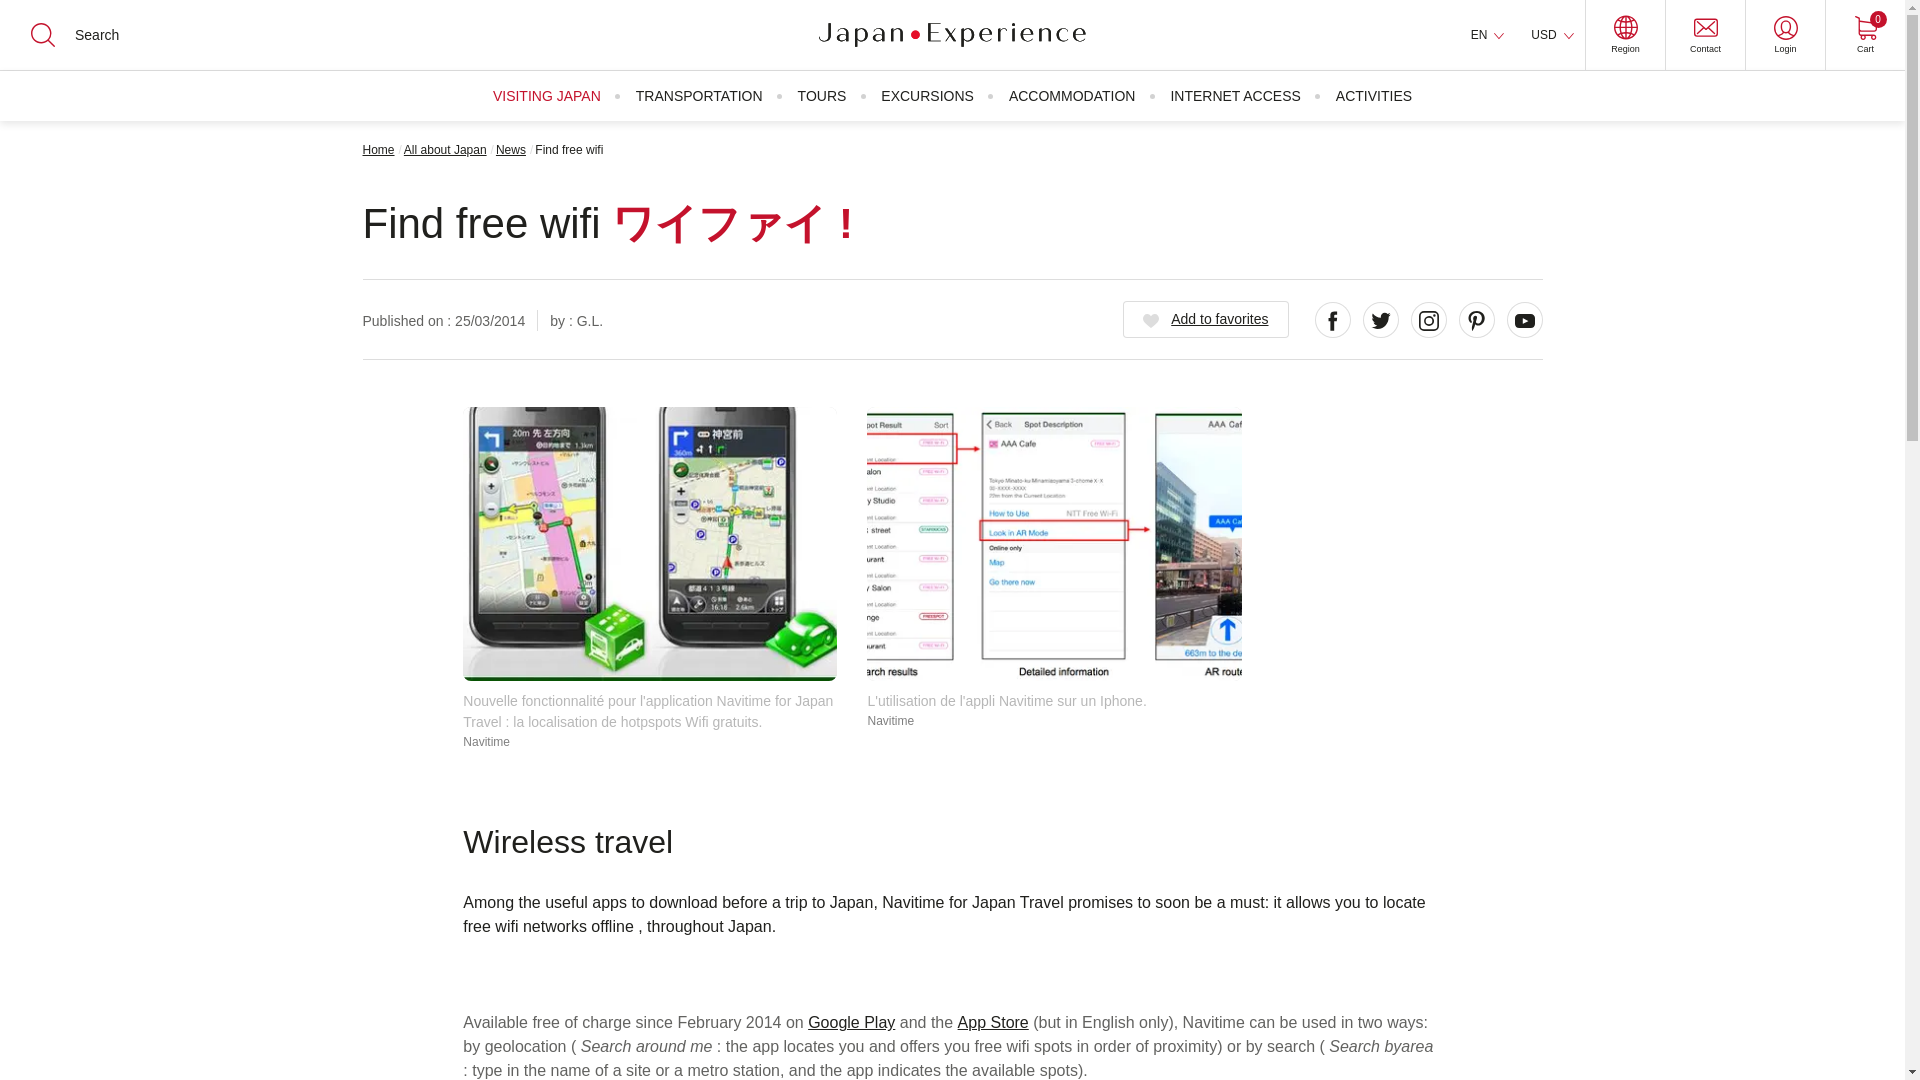  I want to click on USD, so click(1864, 35).